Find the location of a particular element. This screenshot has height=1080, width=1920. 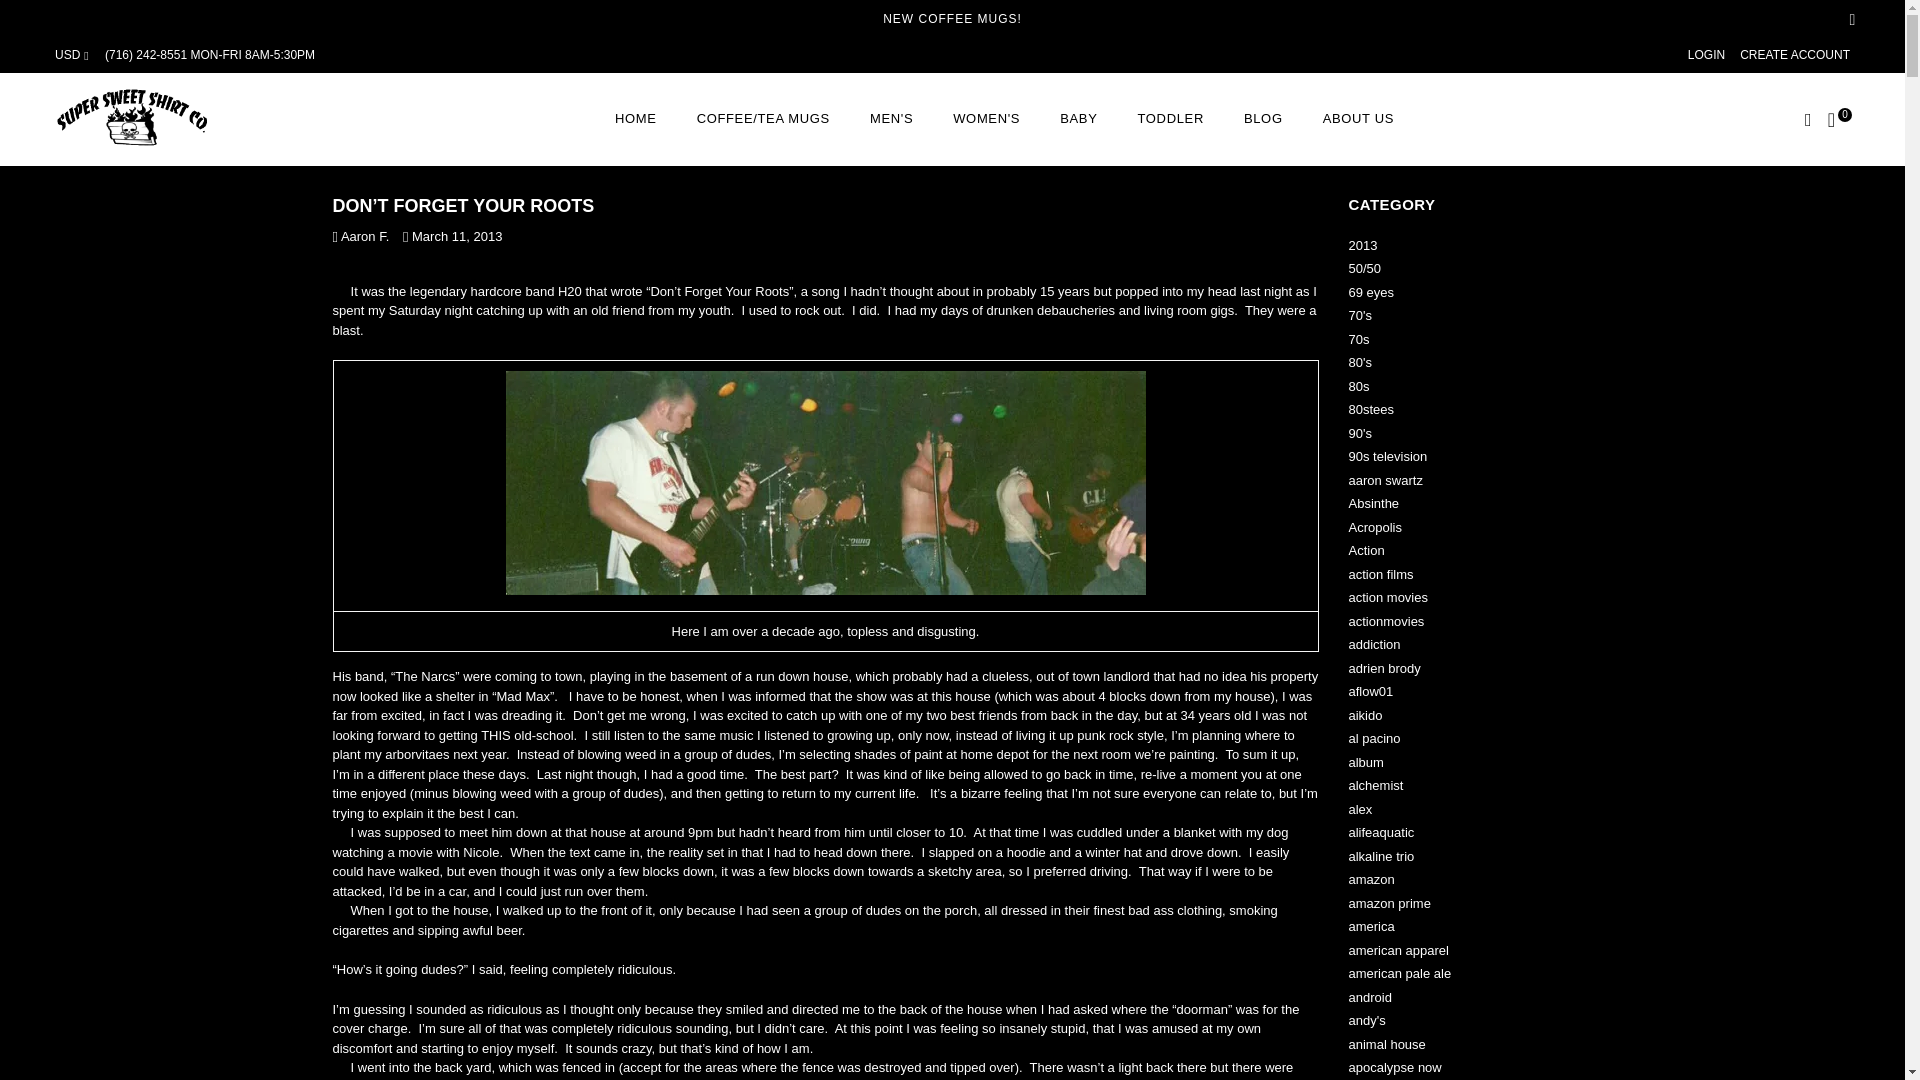

Show articles tagged 80stees is located at coordinates (1370, 408).